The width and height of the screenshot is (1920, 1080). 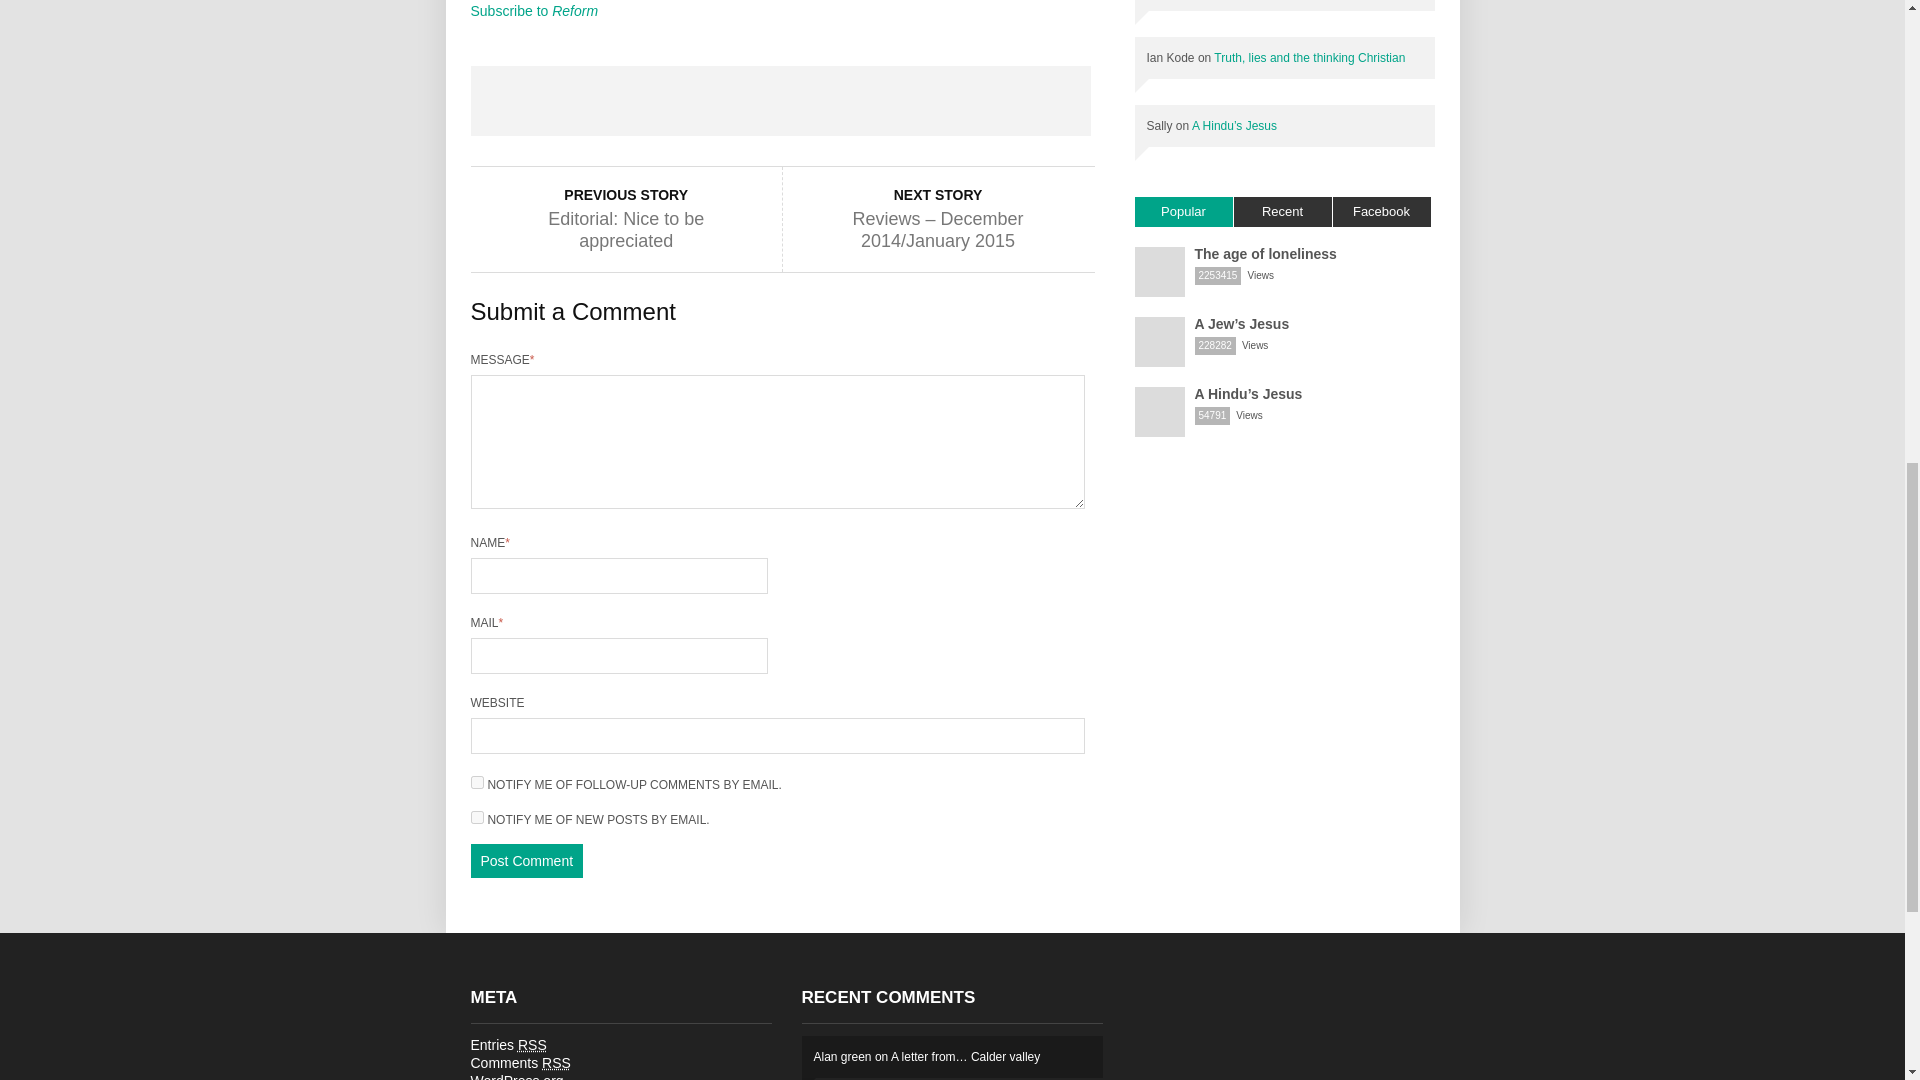 What do you see at coordinates (476, 782) in the screenshot?
I see `subscribe` at bounding box center [476, 782].